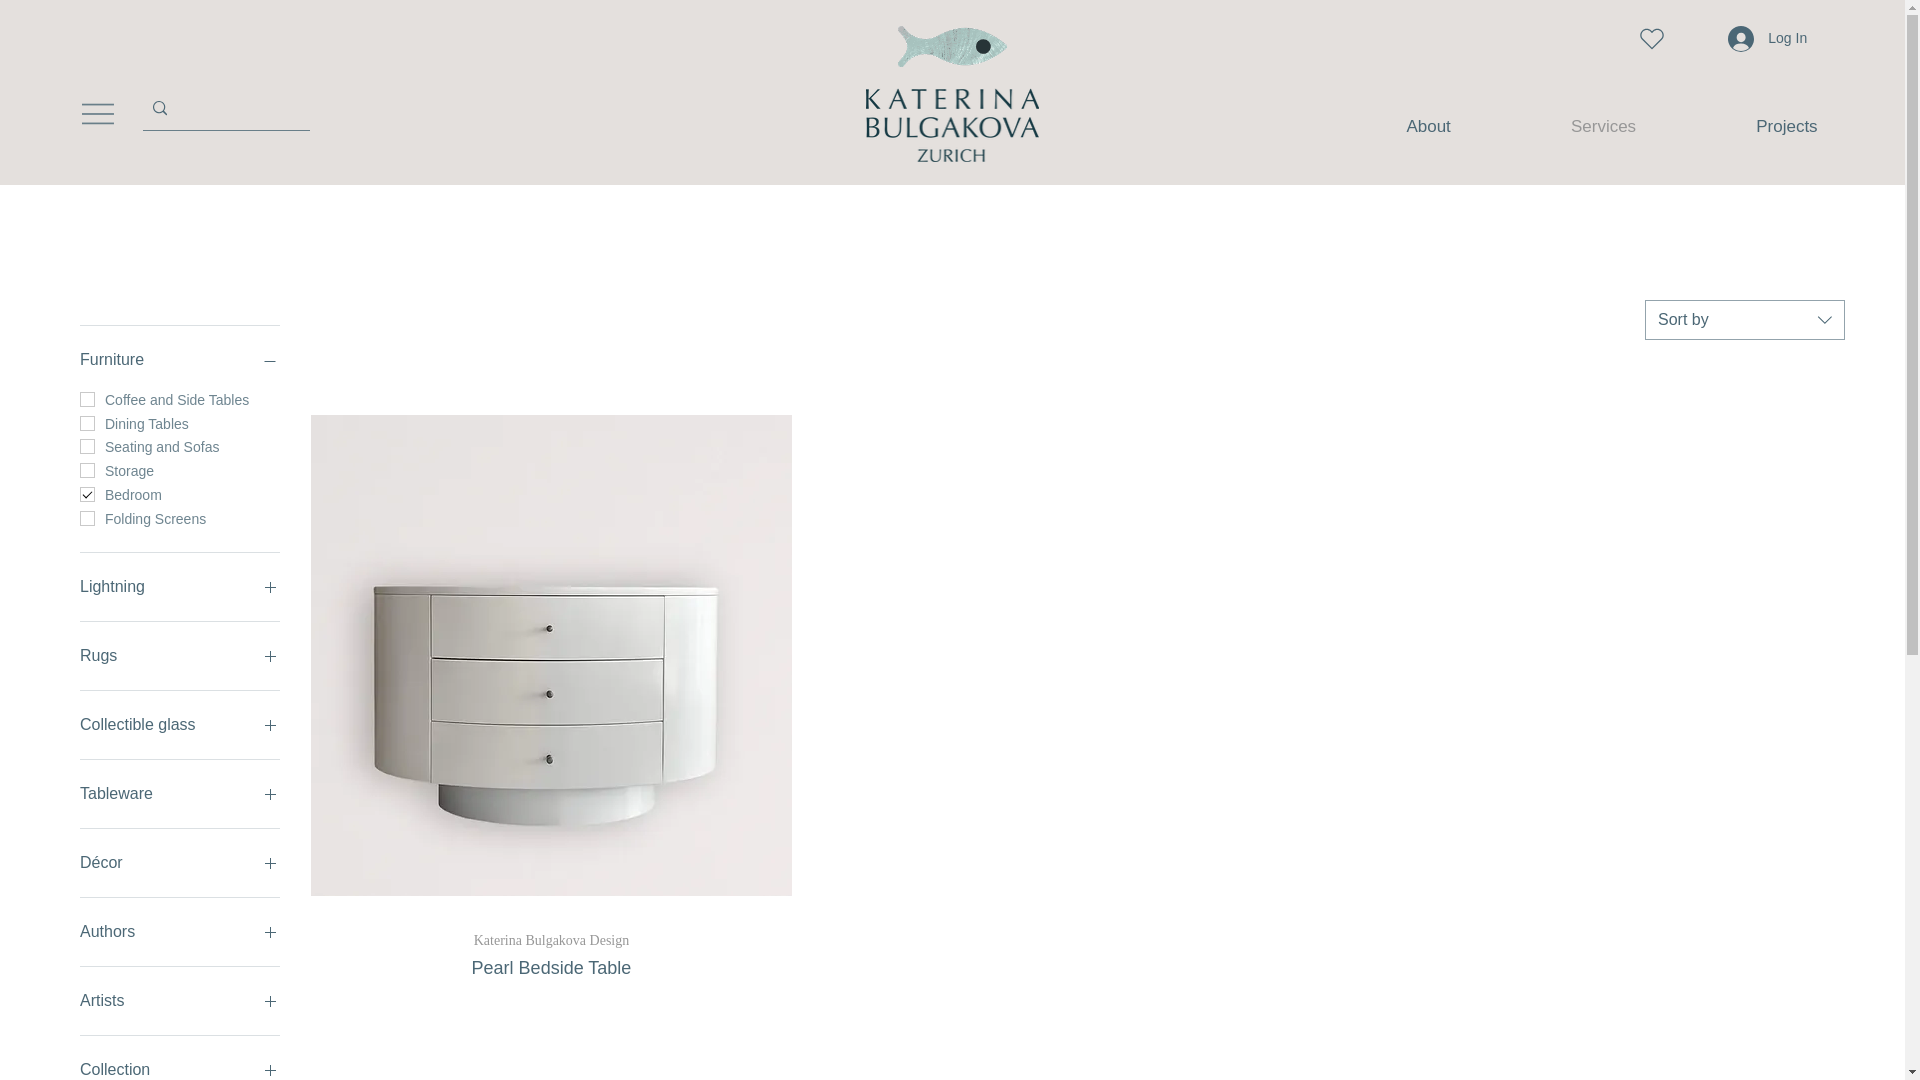  What do you see at coordinates (180, 1001) in the screenshot?
I see `Lightning` at bounding box center [180, 1001].